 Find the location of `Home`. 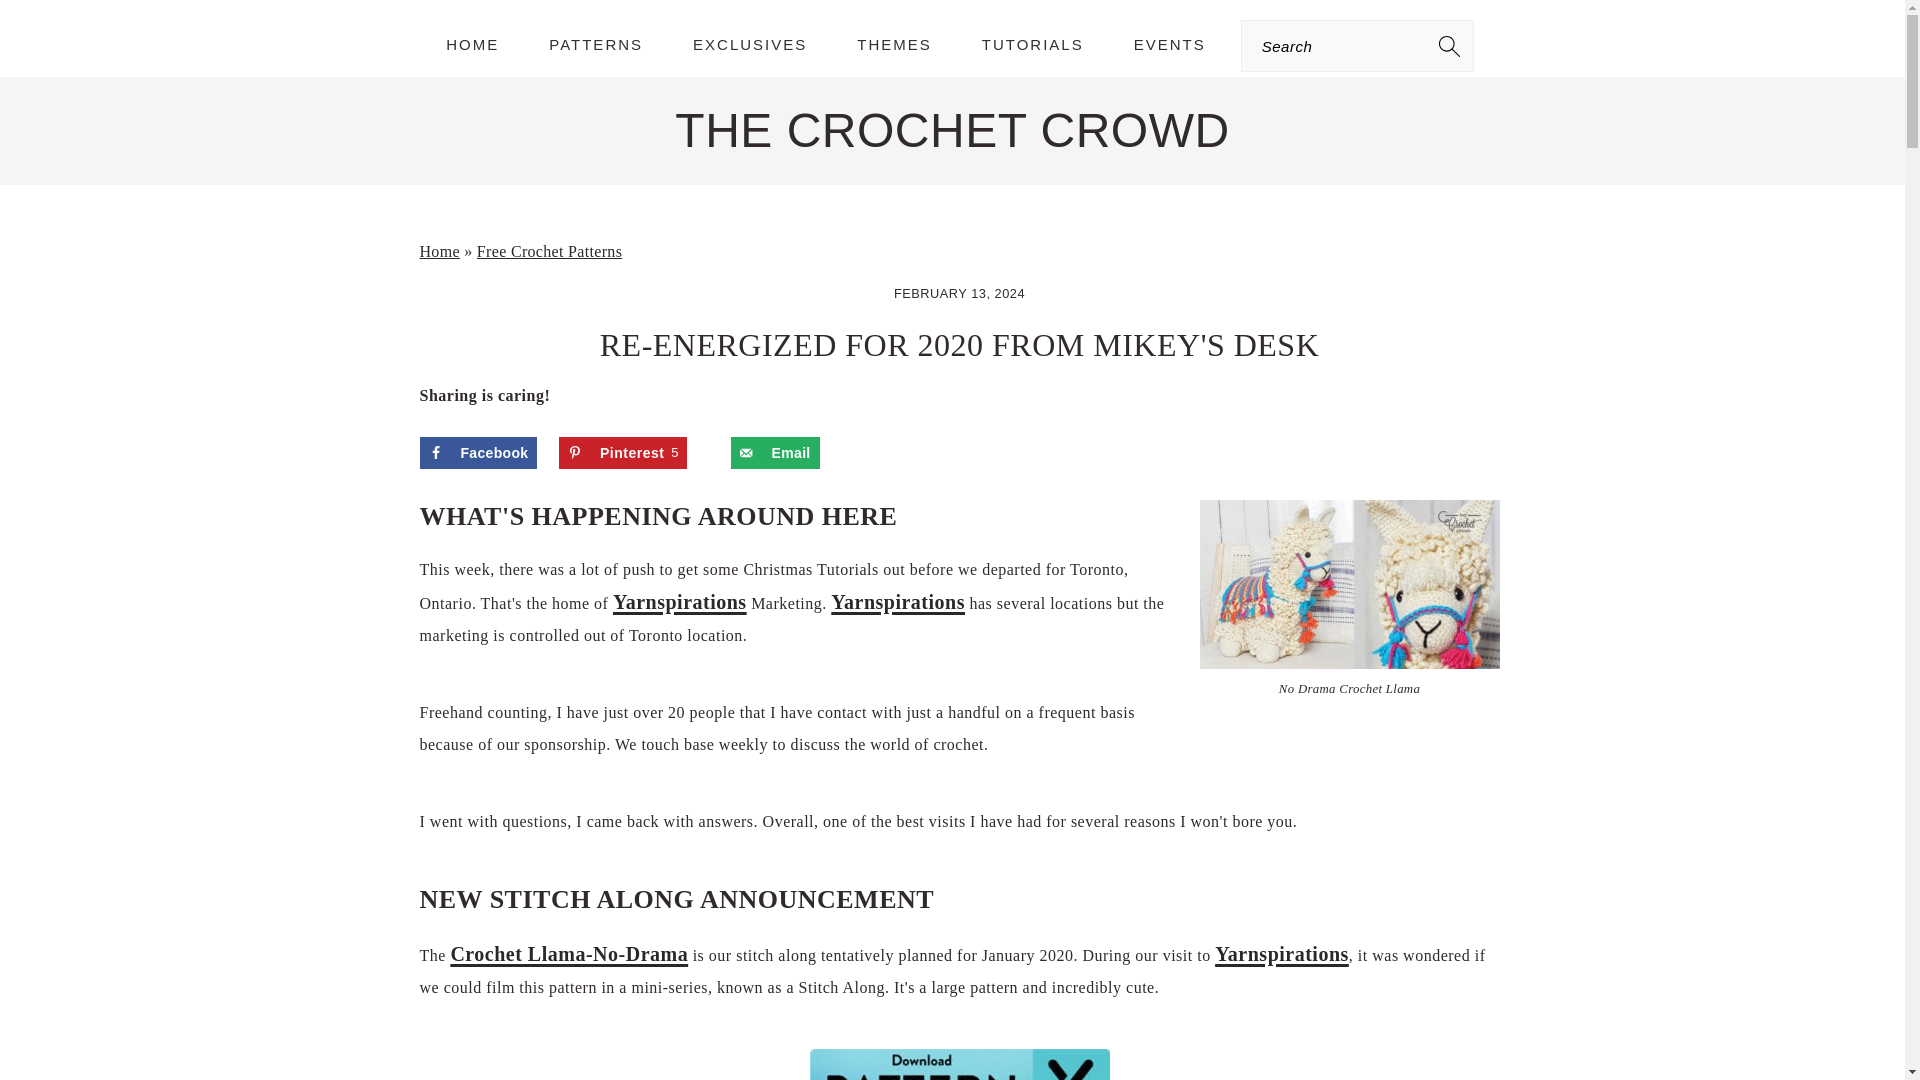

Home is located at coordinates (478, 452).